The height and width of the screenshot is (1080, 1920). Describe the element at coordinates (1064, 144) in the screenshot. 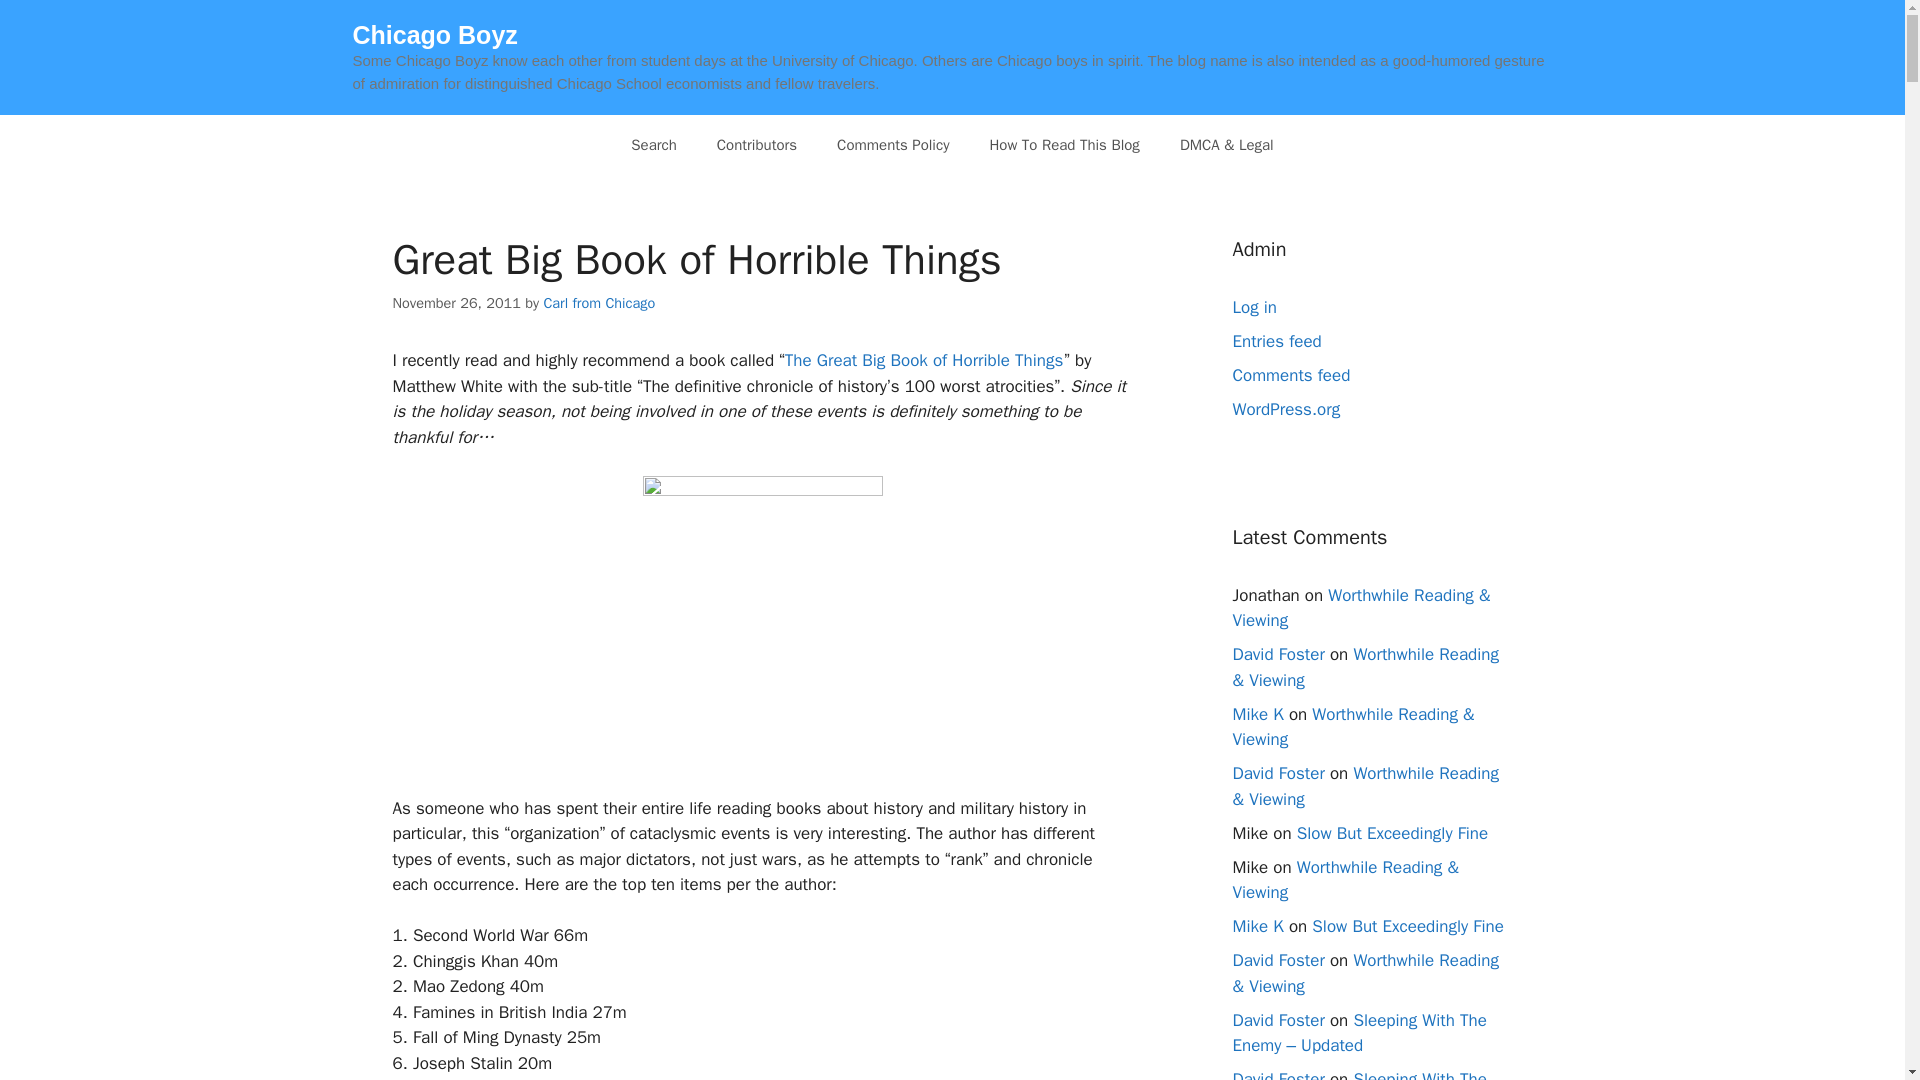

I see `How To Read This Blog` at that location.